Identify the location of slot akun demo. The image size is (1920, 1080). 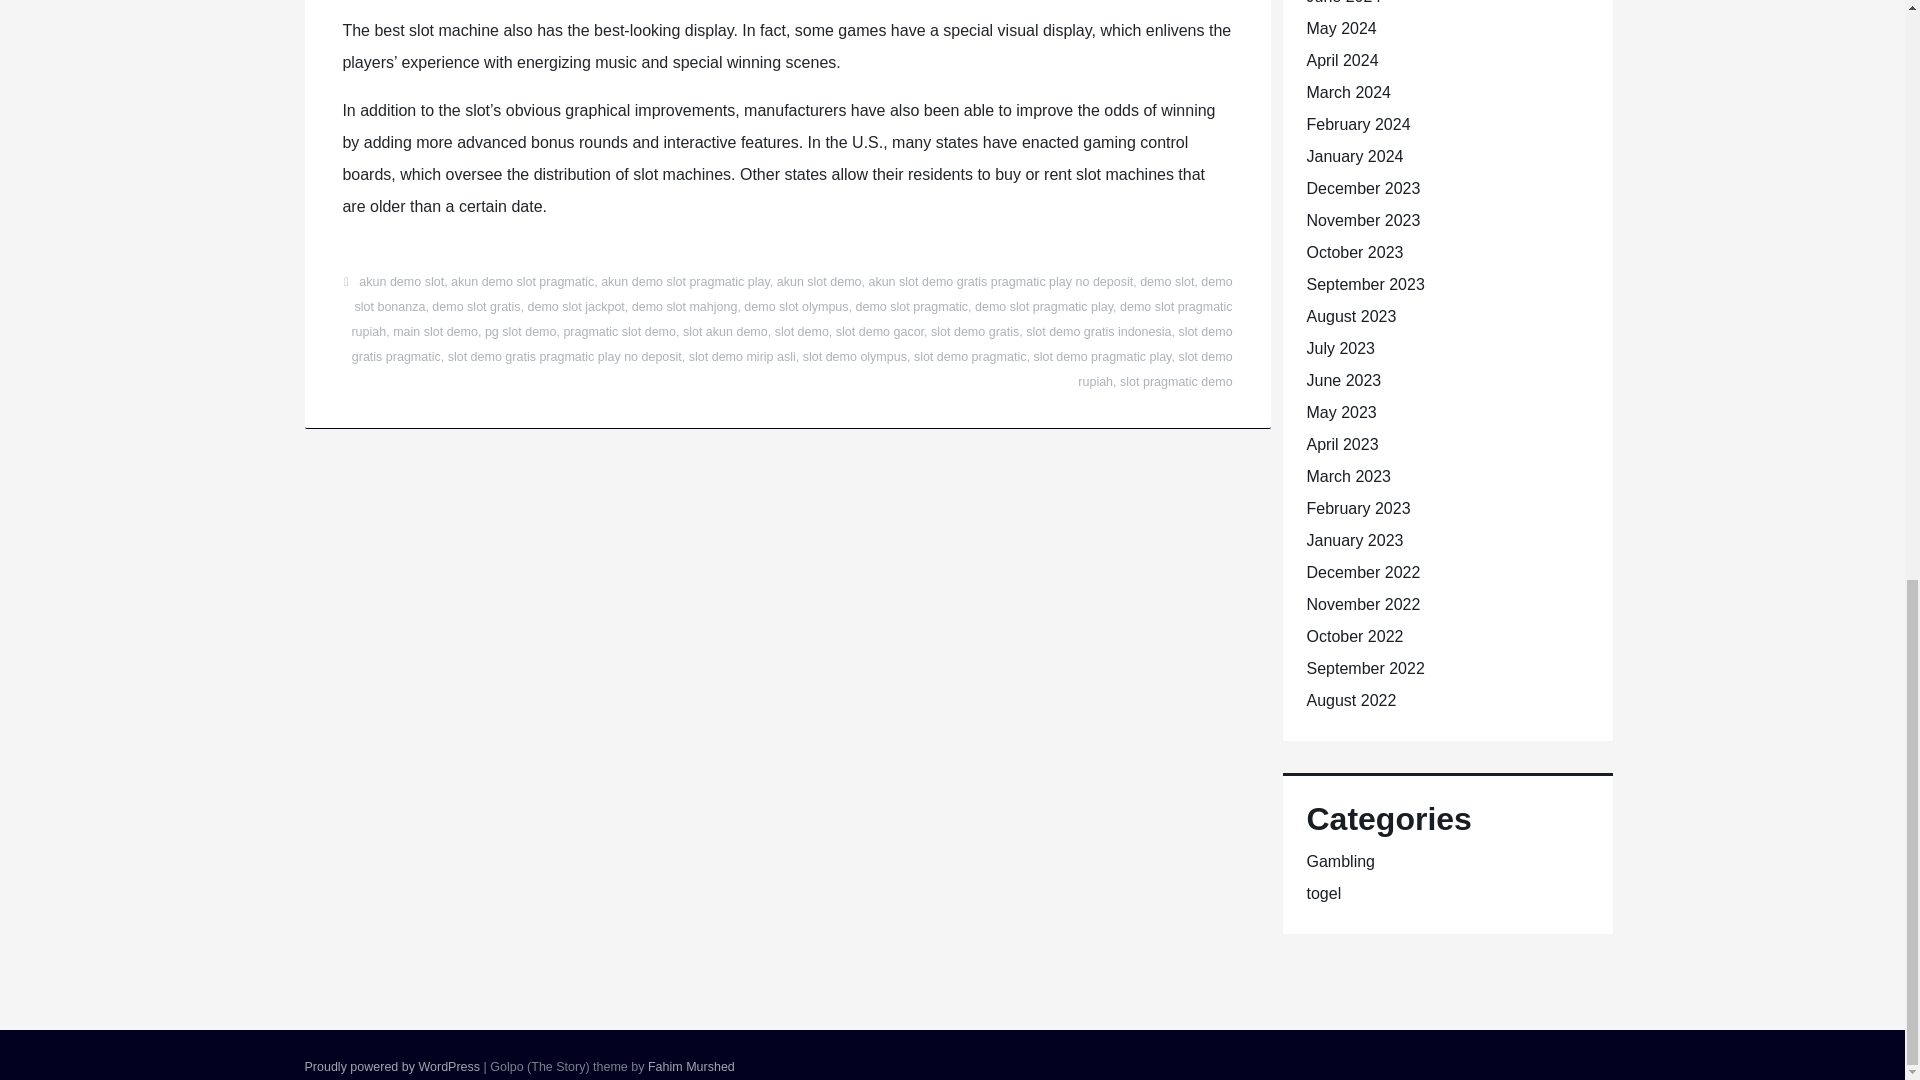
(726, 332).